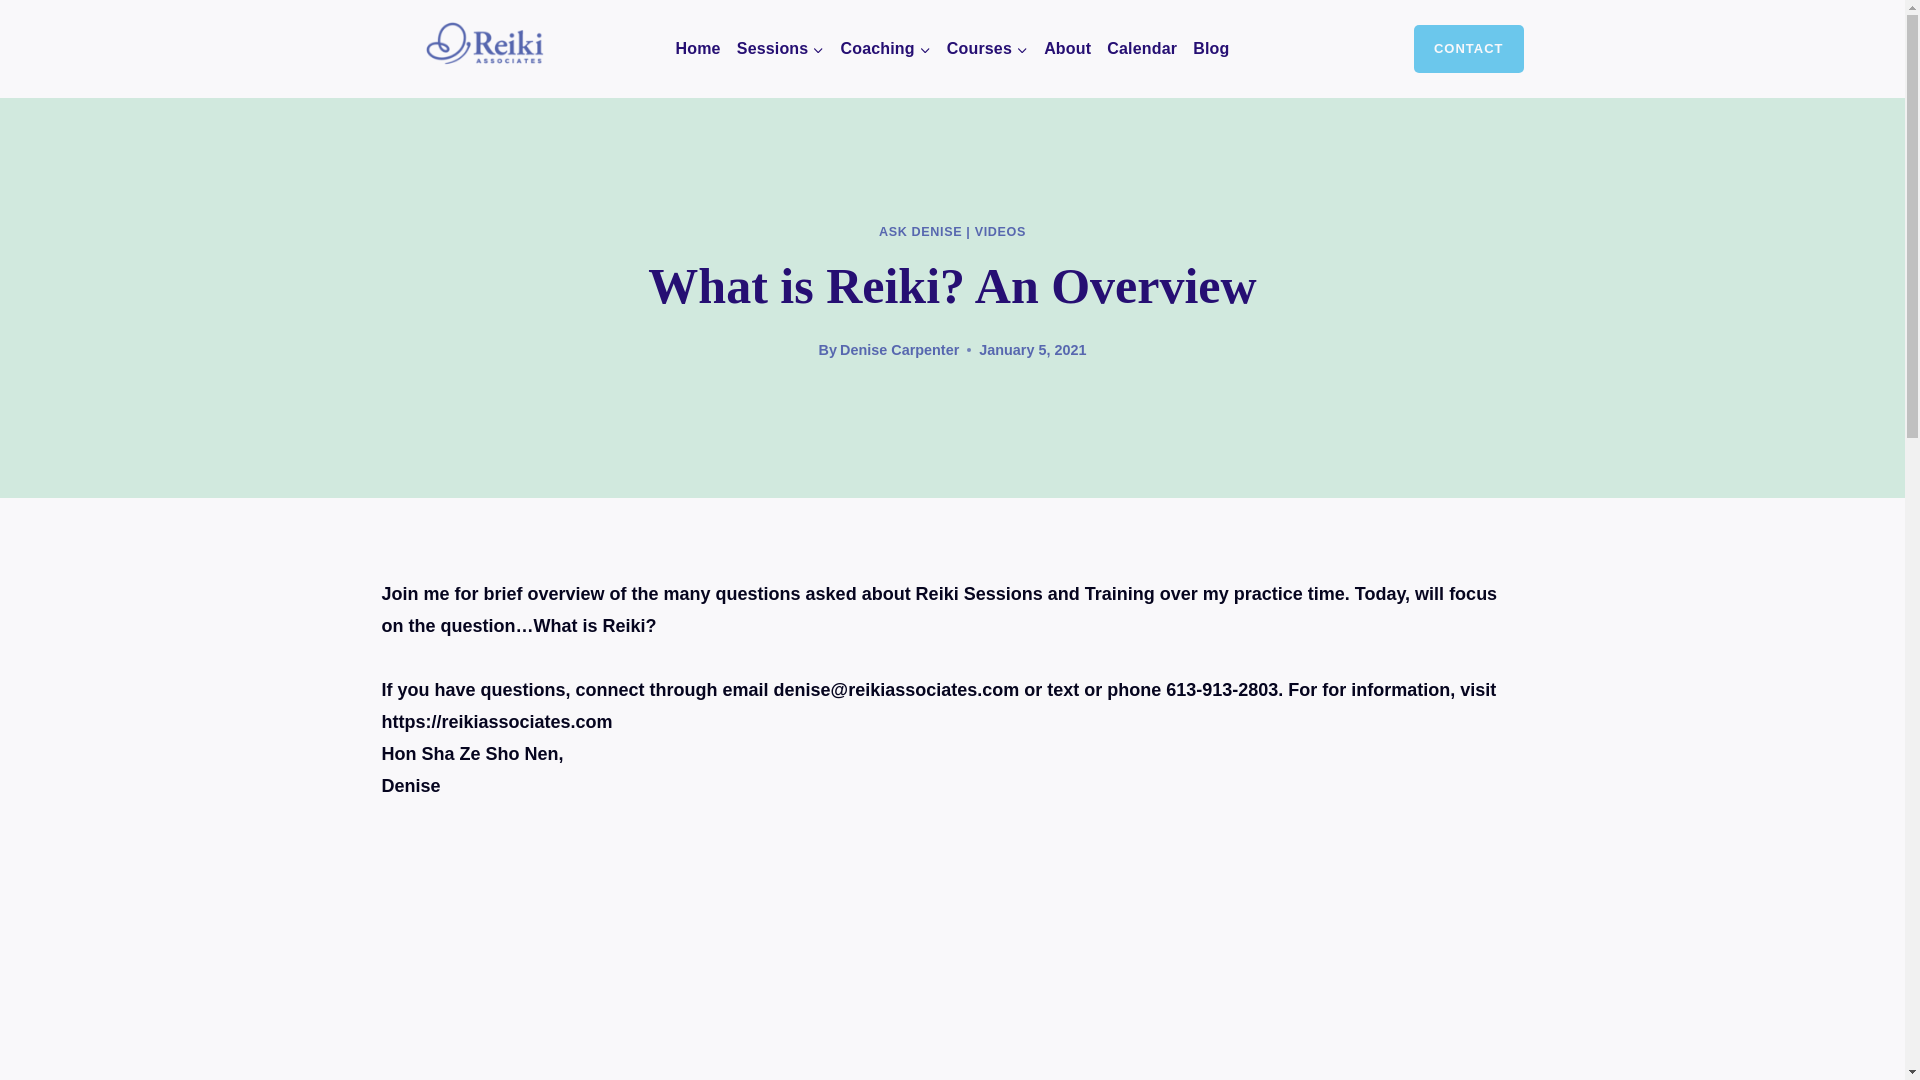  What do you see at coordinates (696, 48) in the screenshot?
I see `Home` at bounding box center [696, 48].